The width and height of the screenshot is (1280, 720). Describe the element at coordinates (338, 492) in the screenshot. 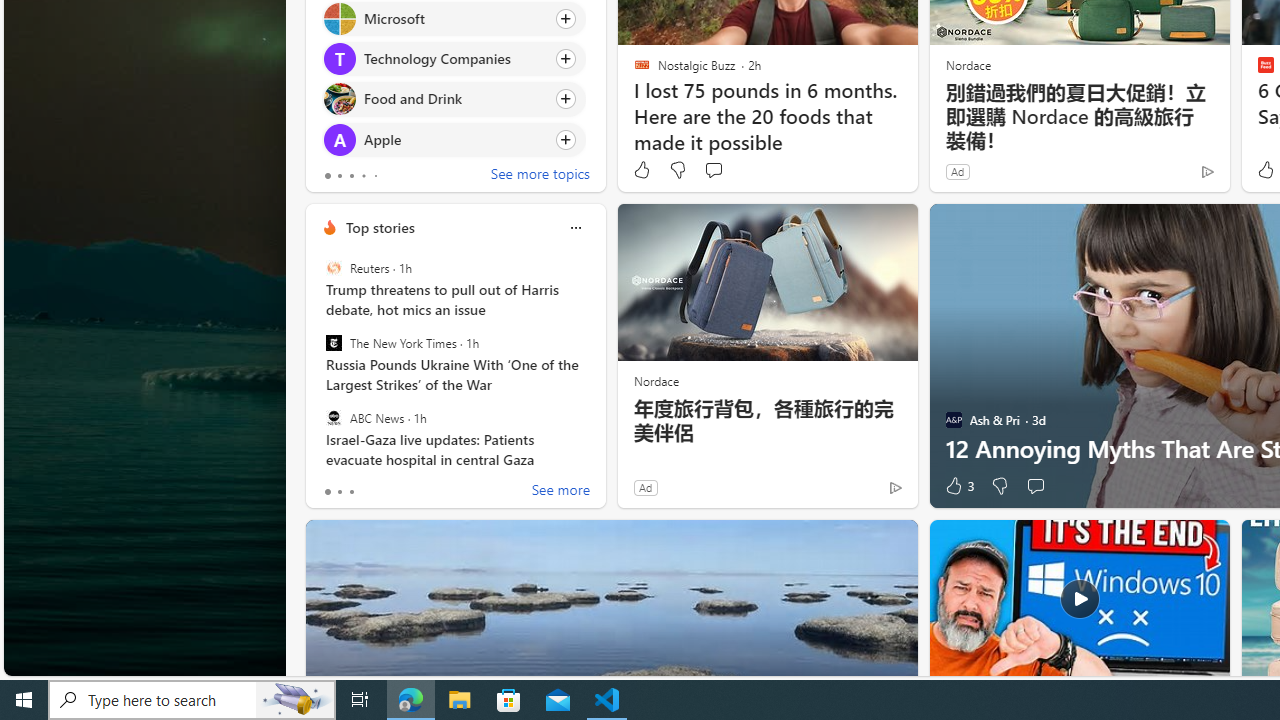

I see `tab-1` at that location.